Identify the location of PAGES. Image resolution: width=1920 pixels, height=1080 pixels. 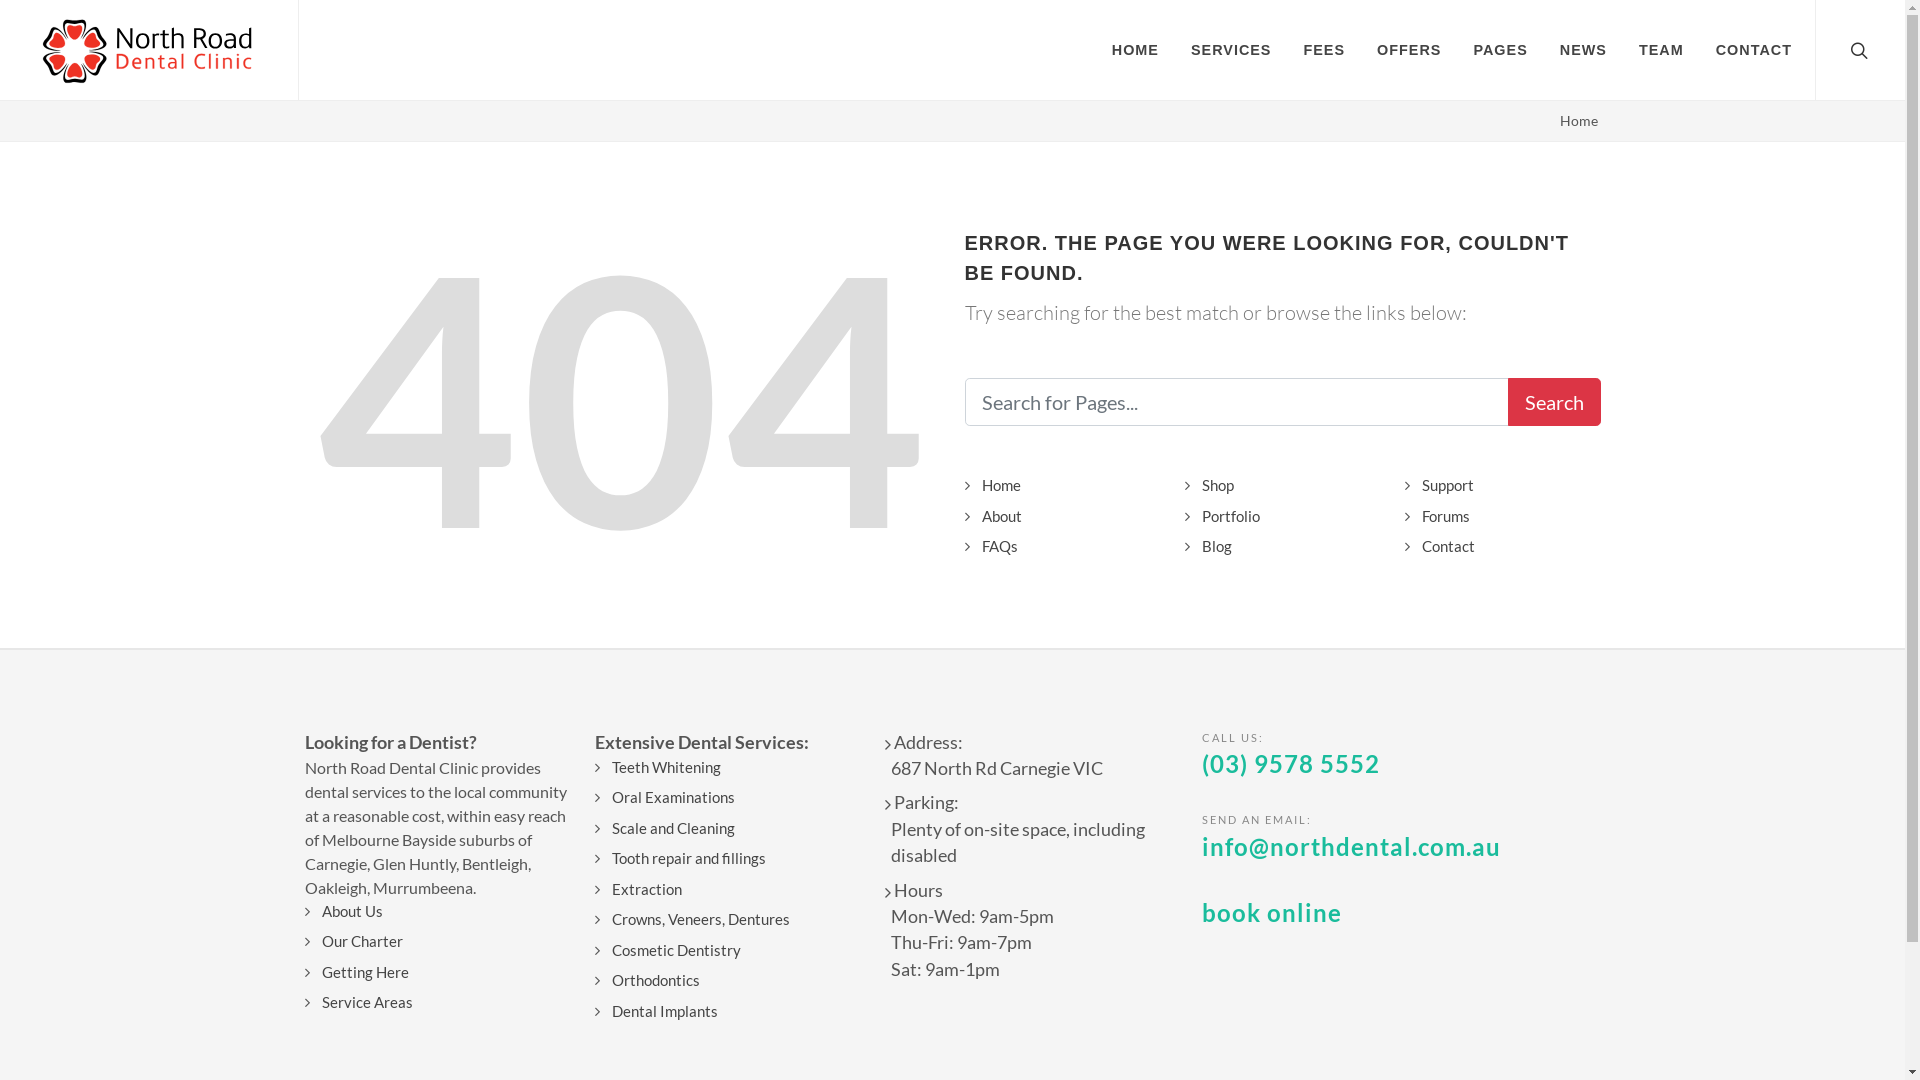
(1500, 50).